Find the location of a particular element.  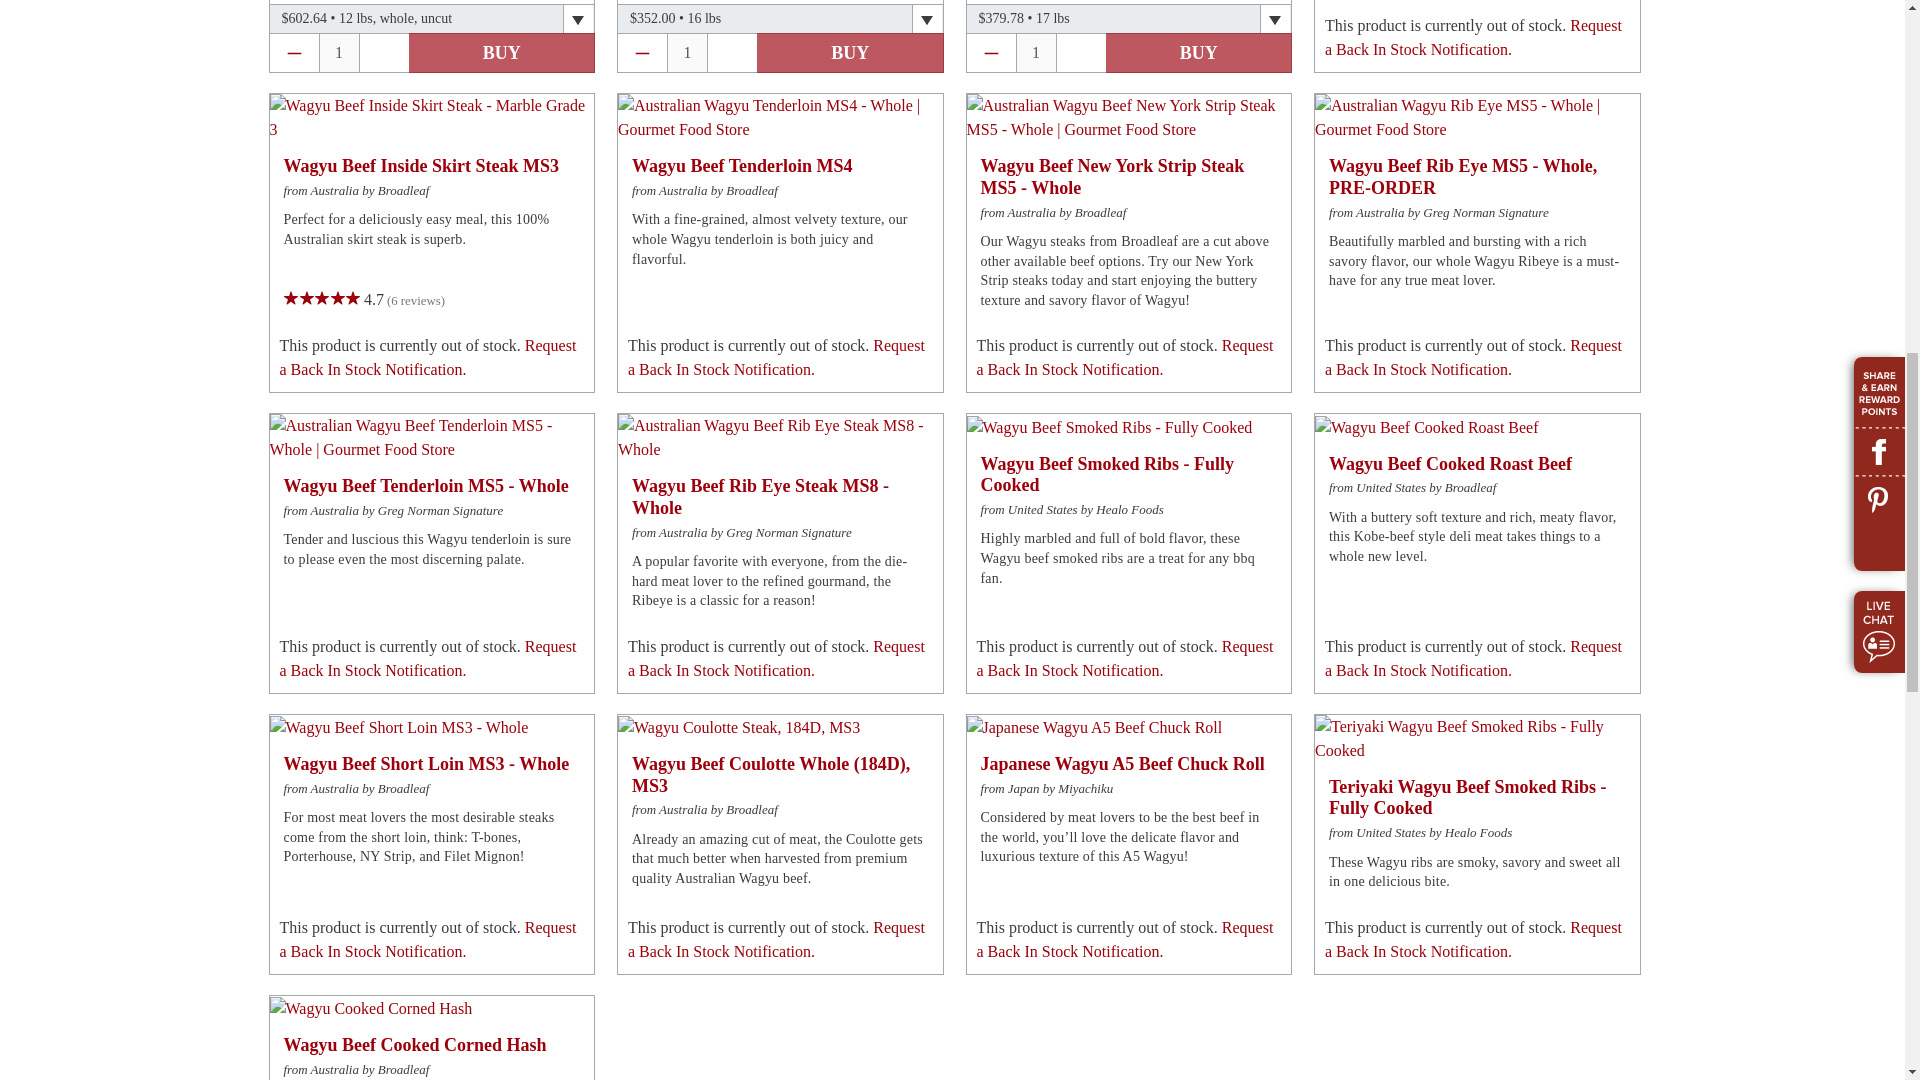

Wagyu Beef Inside Skirt Steak - Marble Grade 3 is located at coordinates (432, 117).